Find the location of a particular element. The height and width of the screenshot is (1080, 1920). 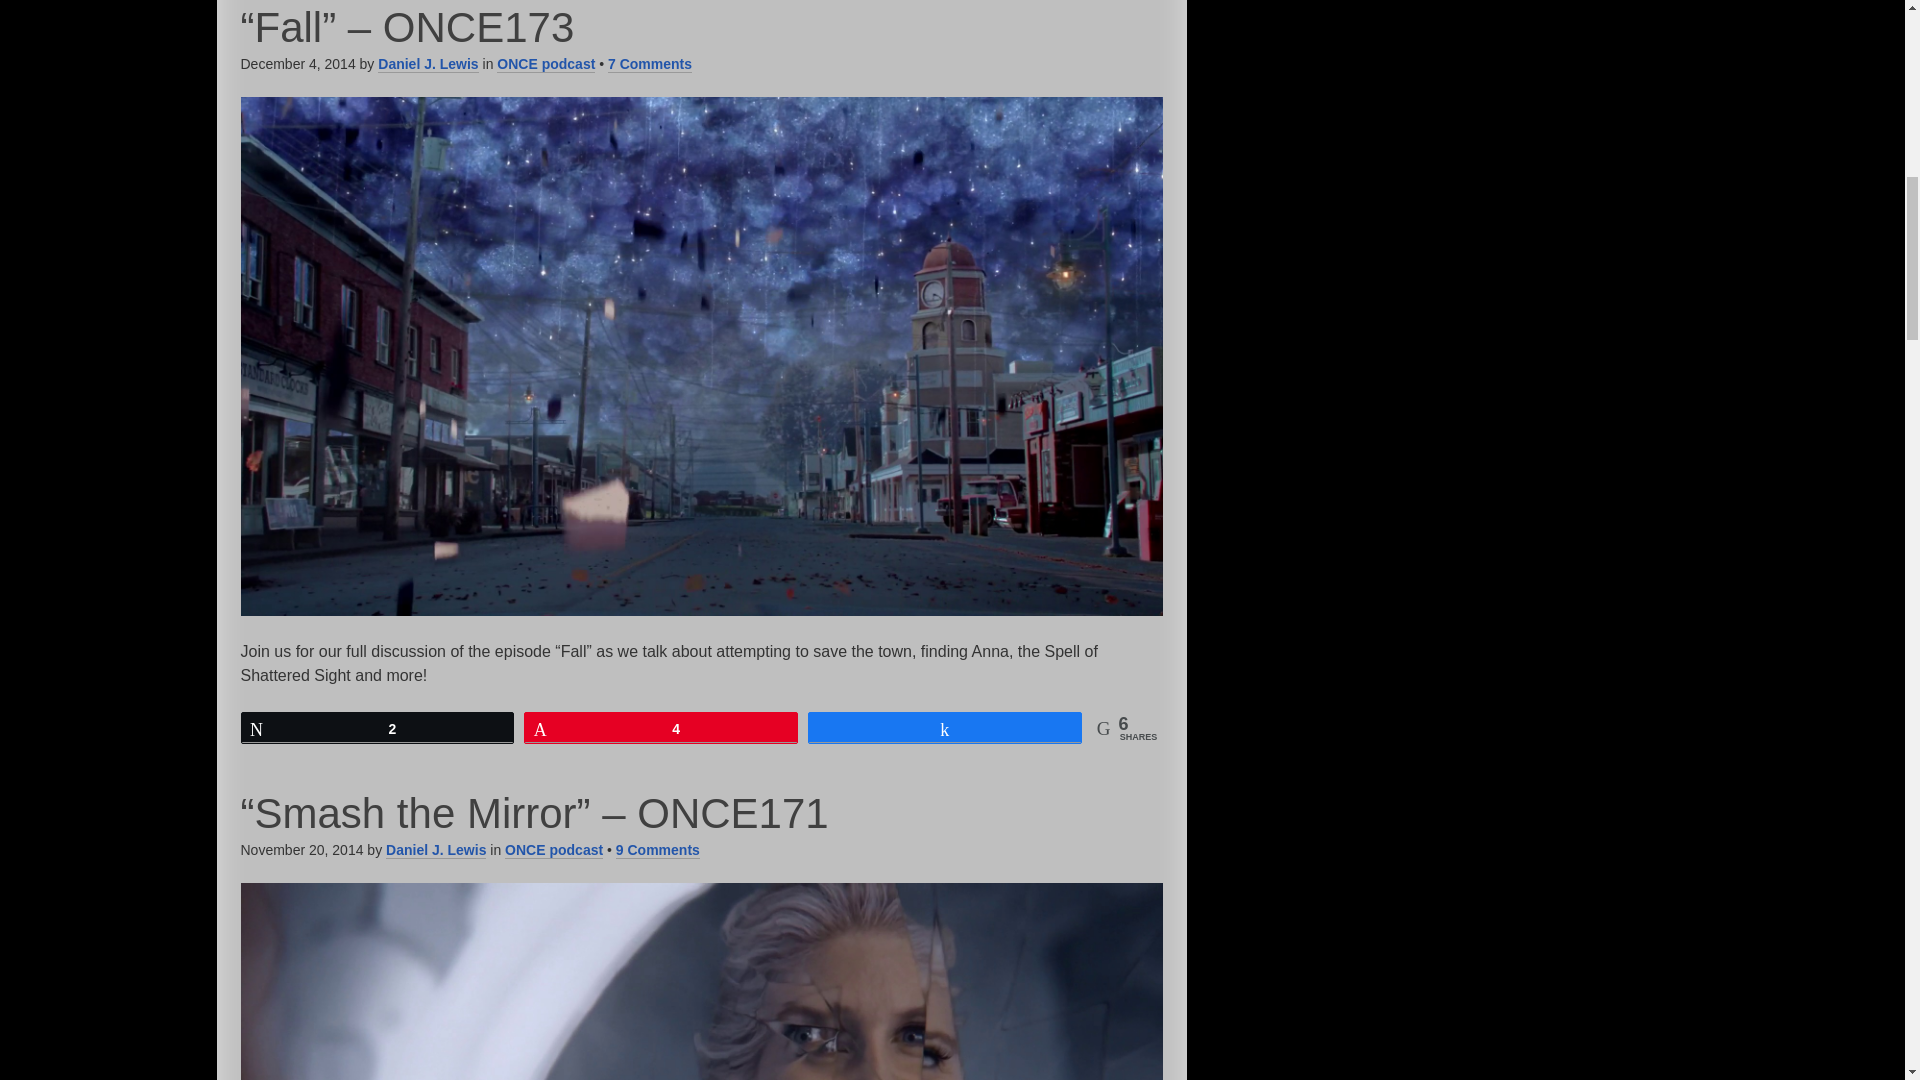

Daniel J. Lewis is located at coordinates (428, 64).